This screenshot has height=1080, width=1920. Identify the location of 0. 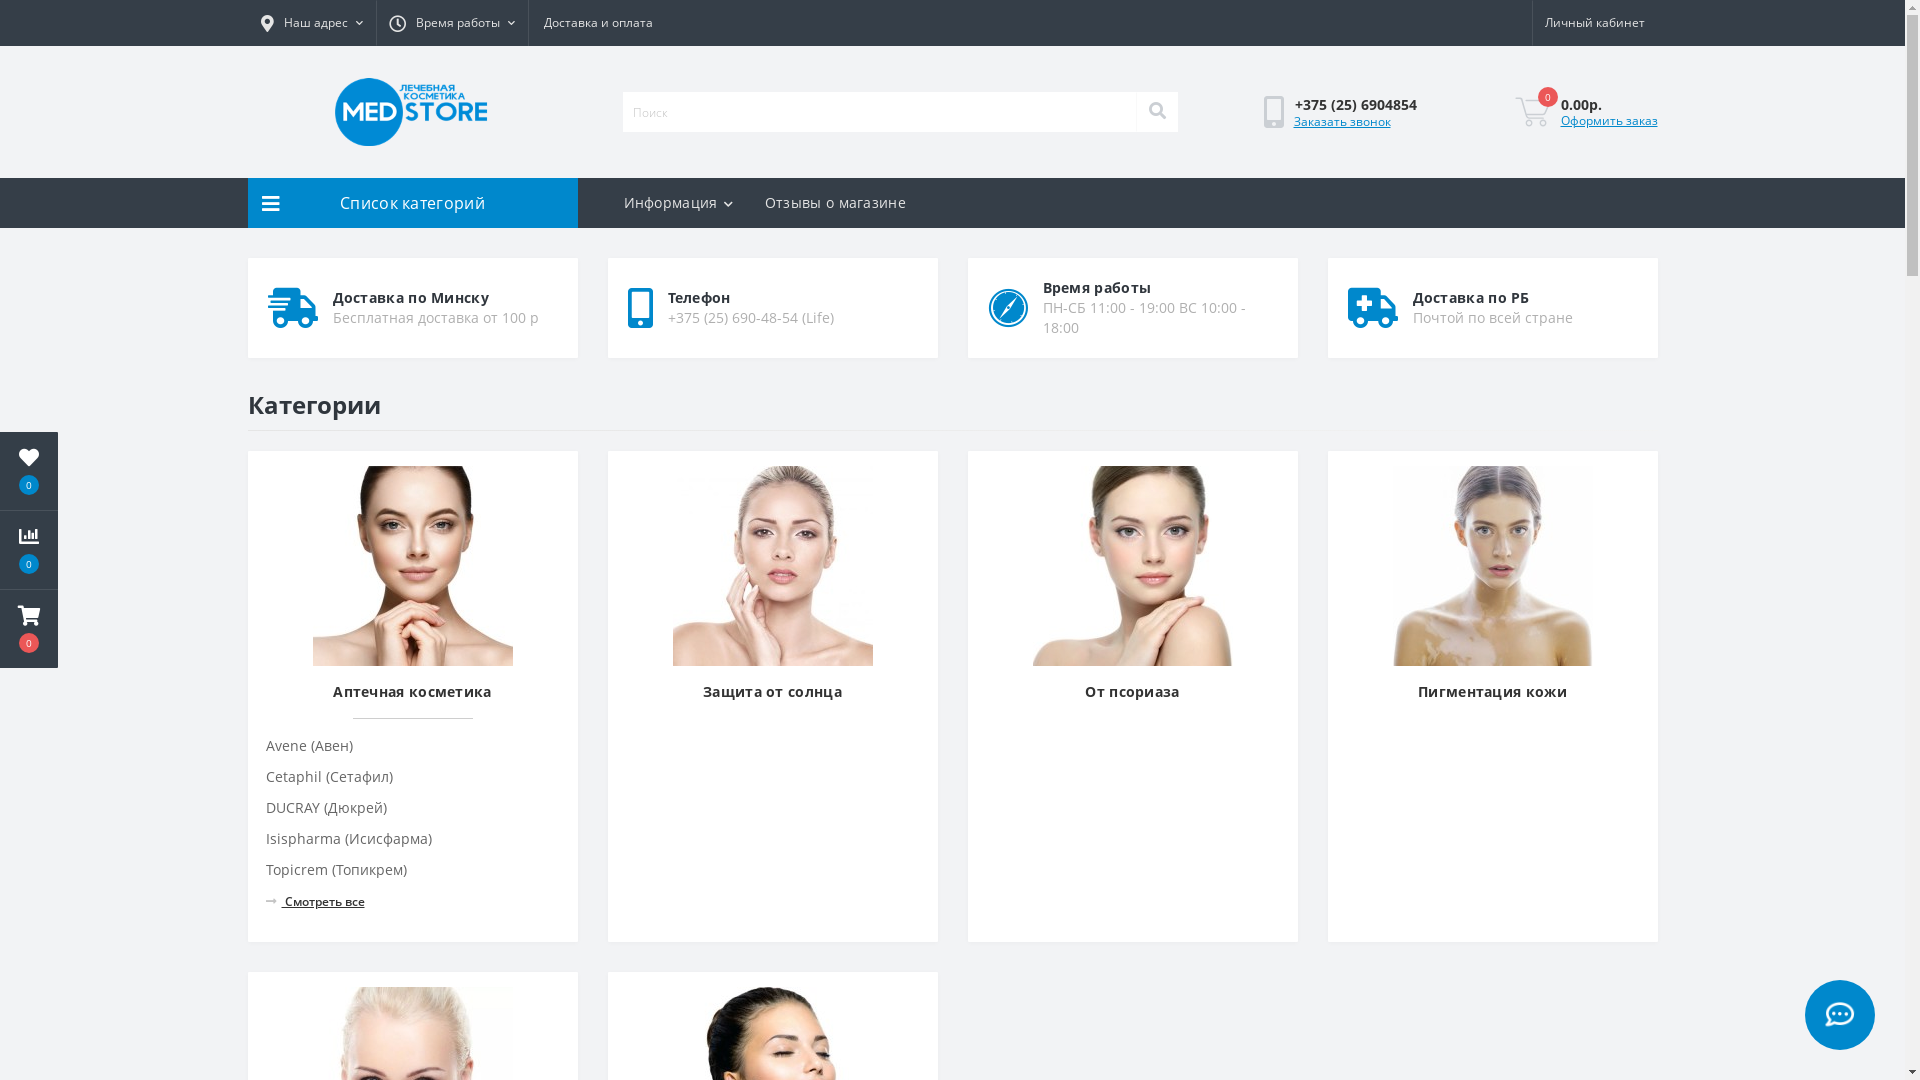
(1532, 112).